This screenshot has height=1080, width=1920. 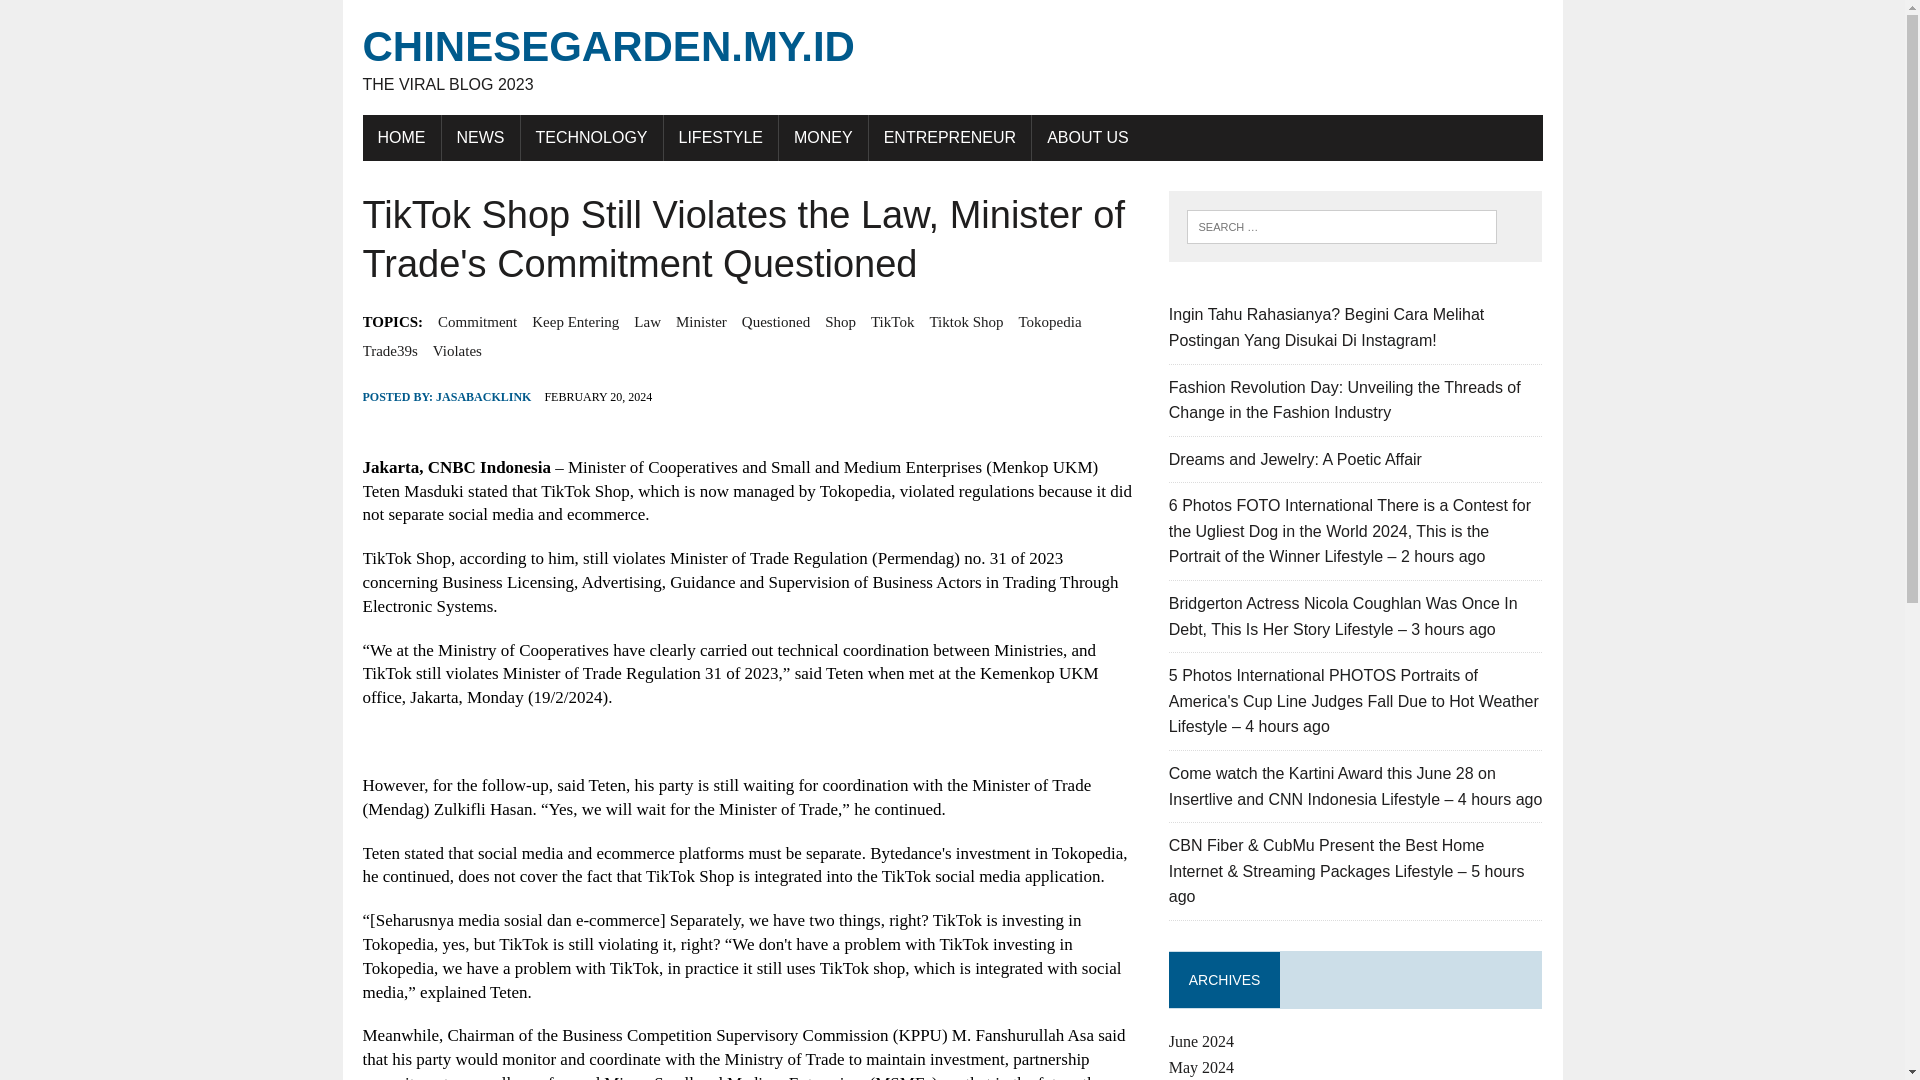 What do you see at coordinates (591, 137) in the screenshot?
I see `TECHNOLOGY` at bounding box center [591, 137].